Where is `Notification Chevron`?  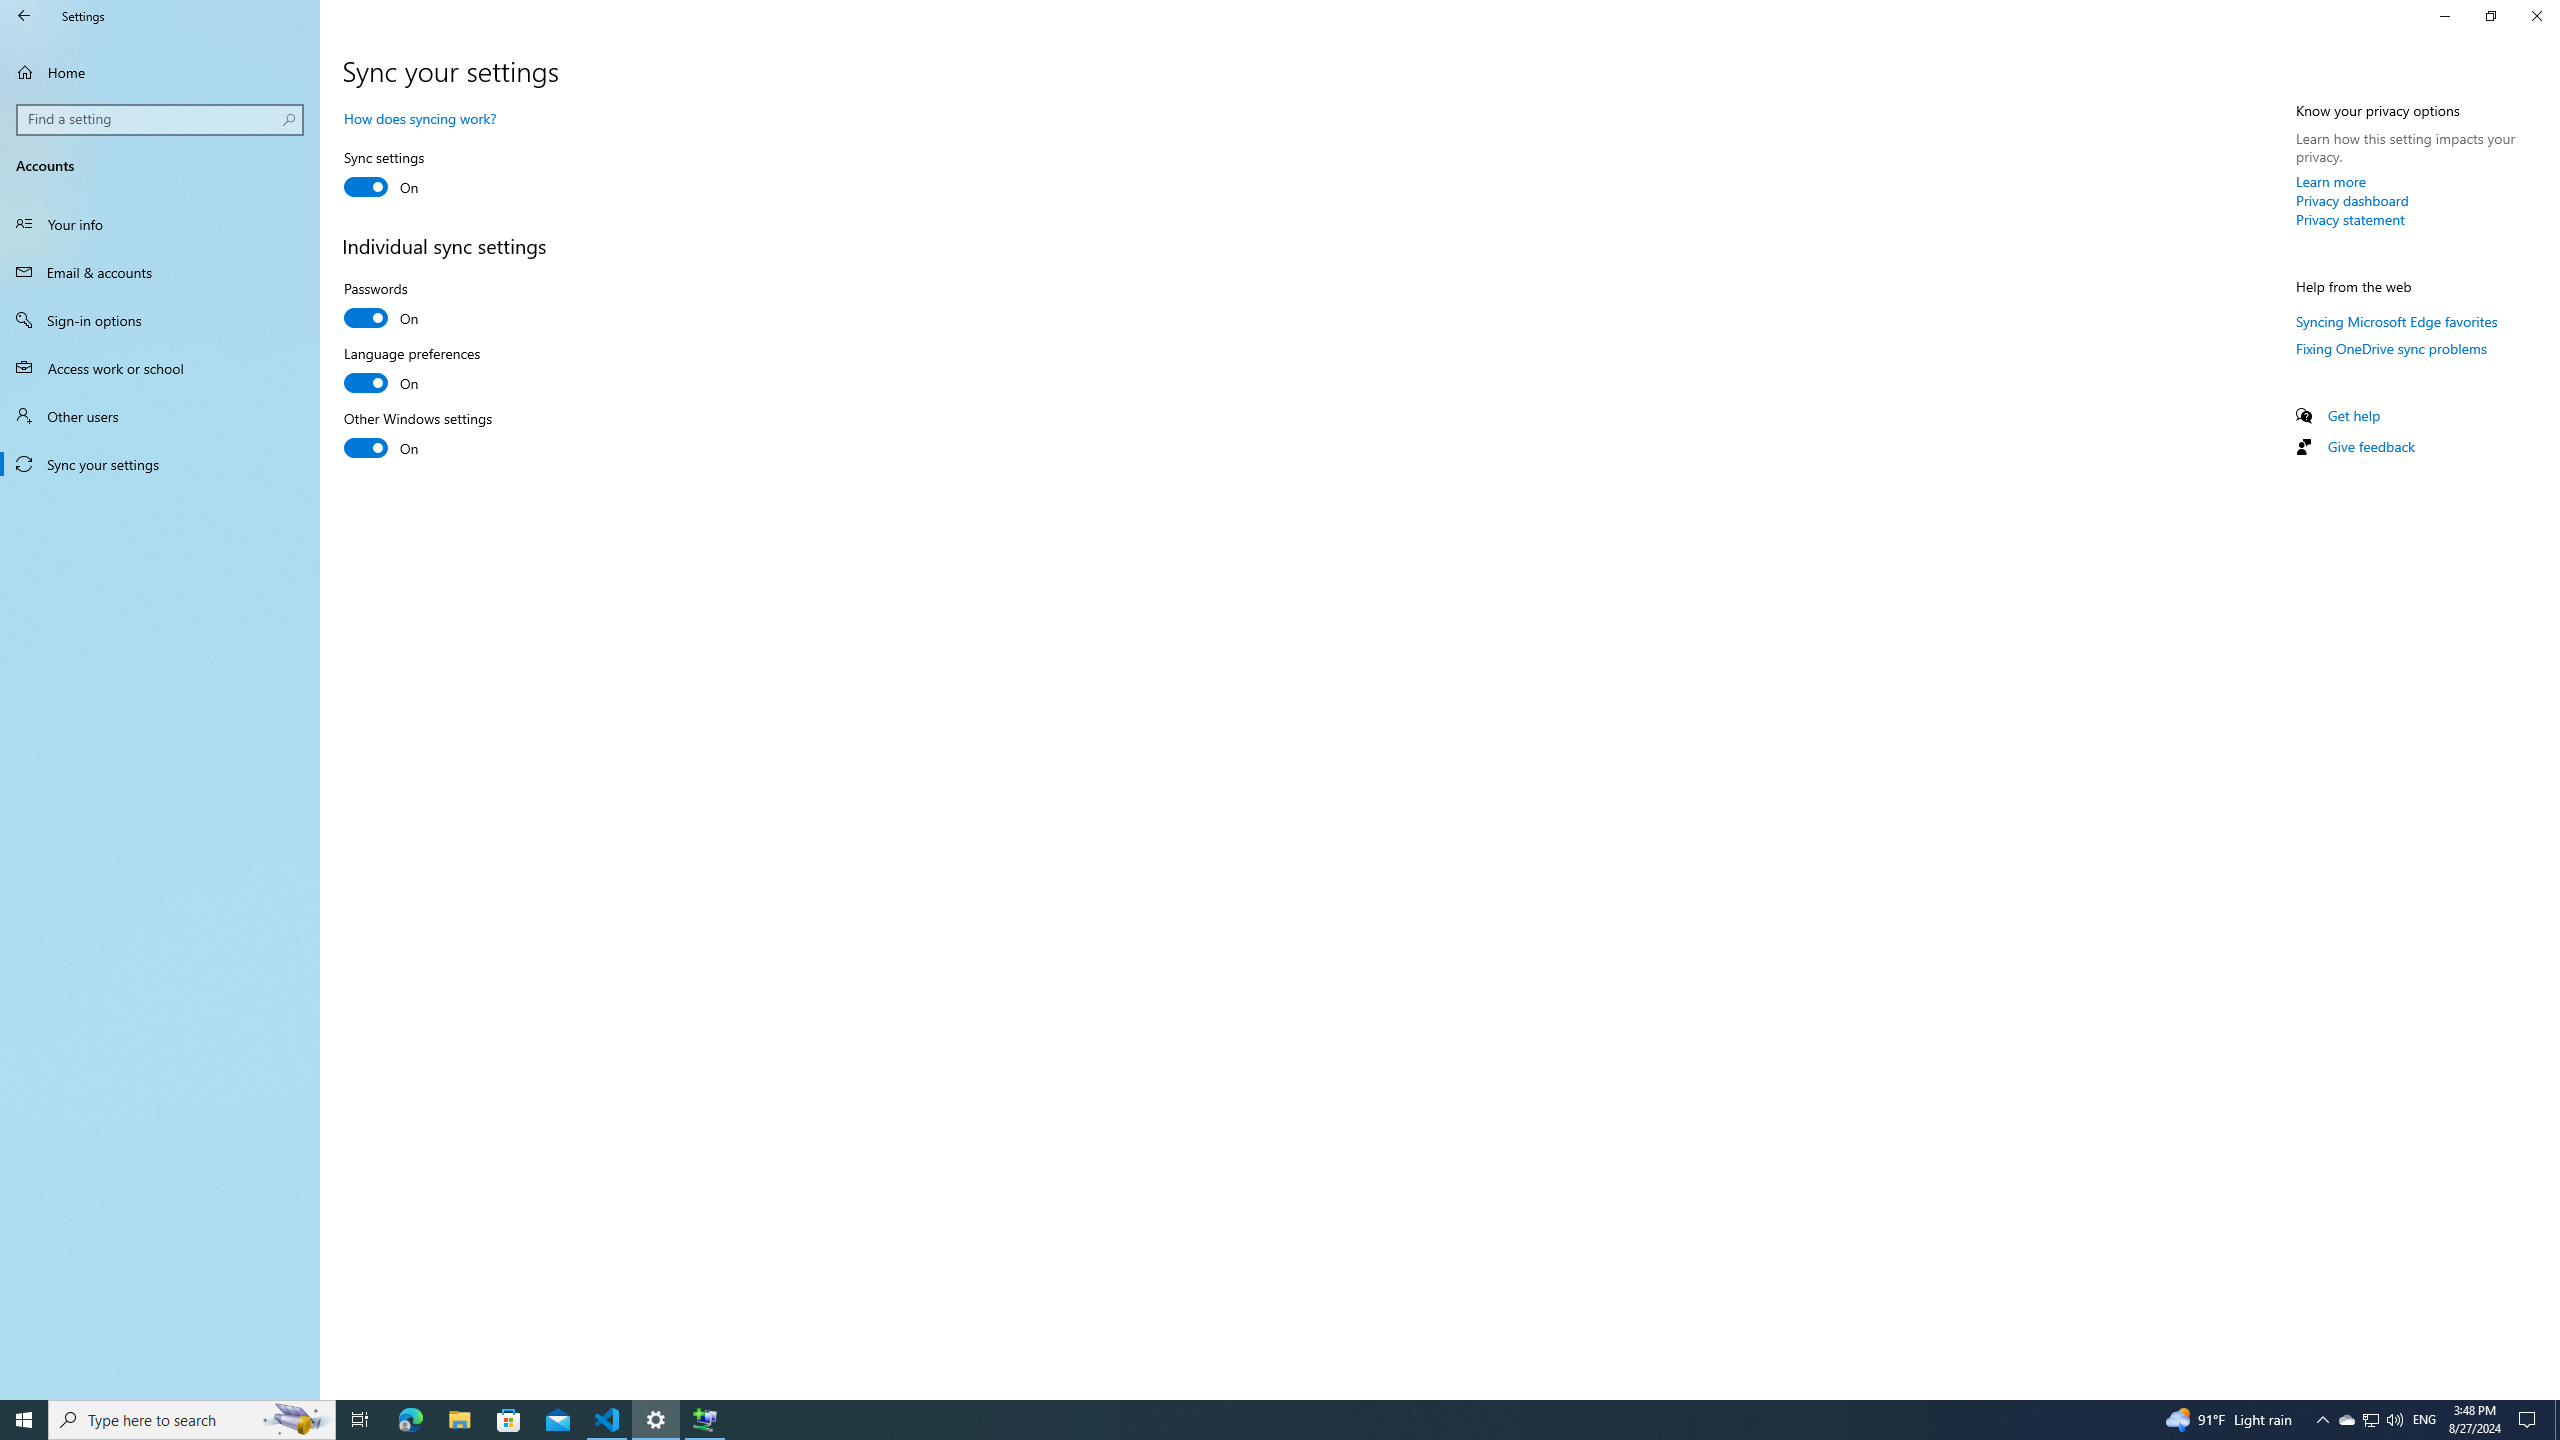
Notification Chevron is located at coordinates (2352, 200).